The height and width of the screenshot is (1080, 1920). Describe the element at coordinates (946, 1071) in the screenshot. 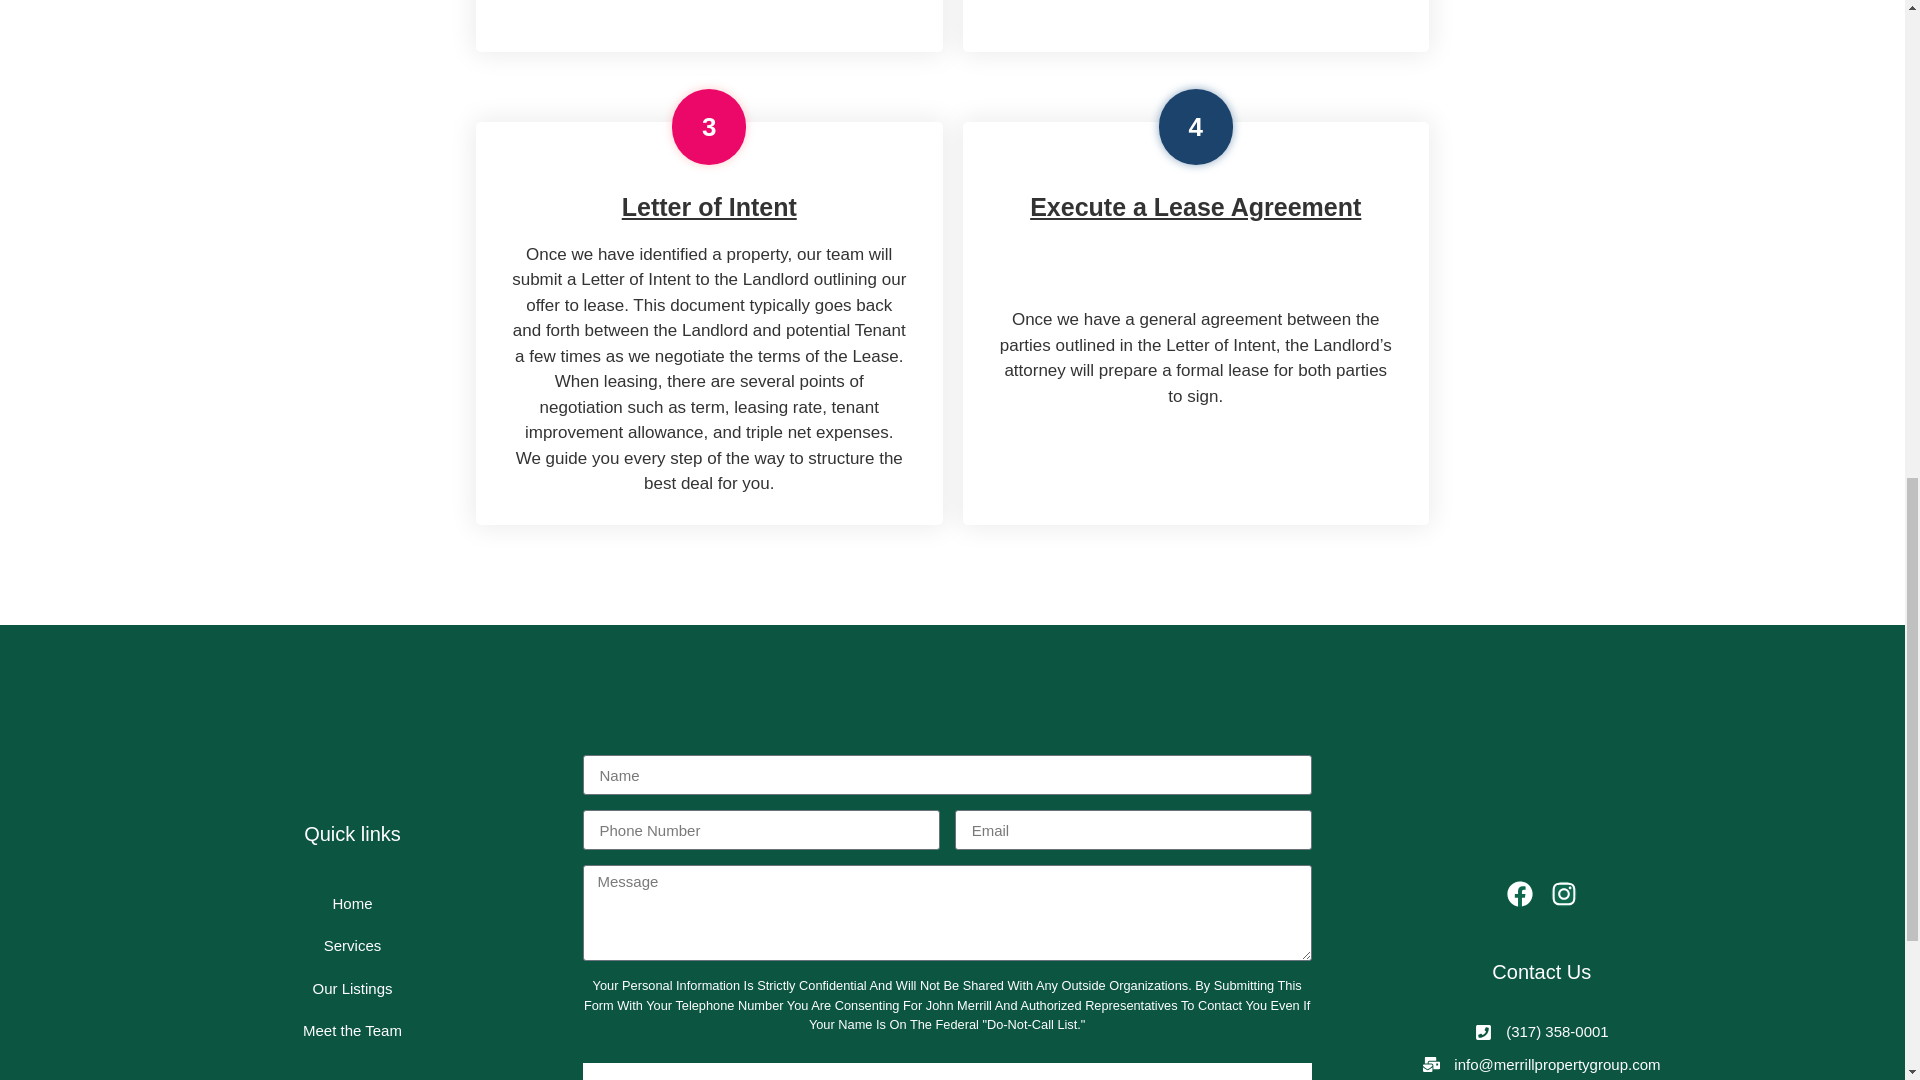

I see `Send Message` at that location.